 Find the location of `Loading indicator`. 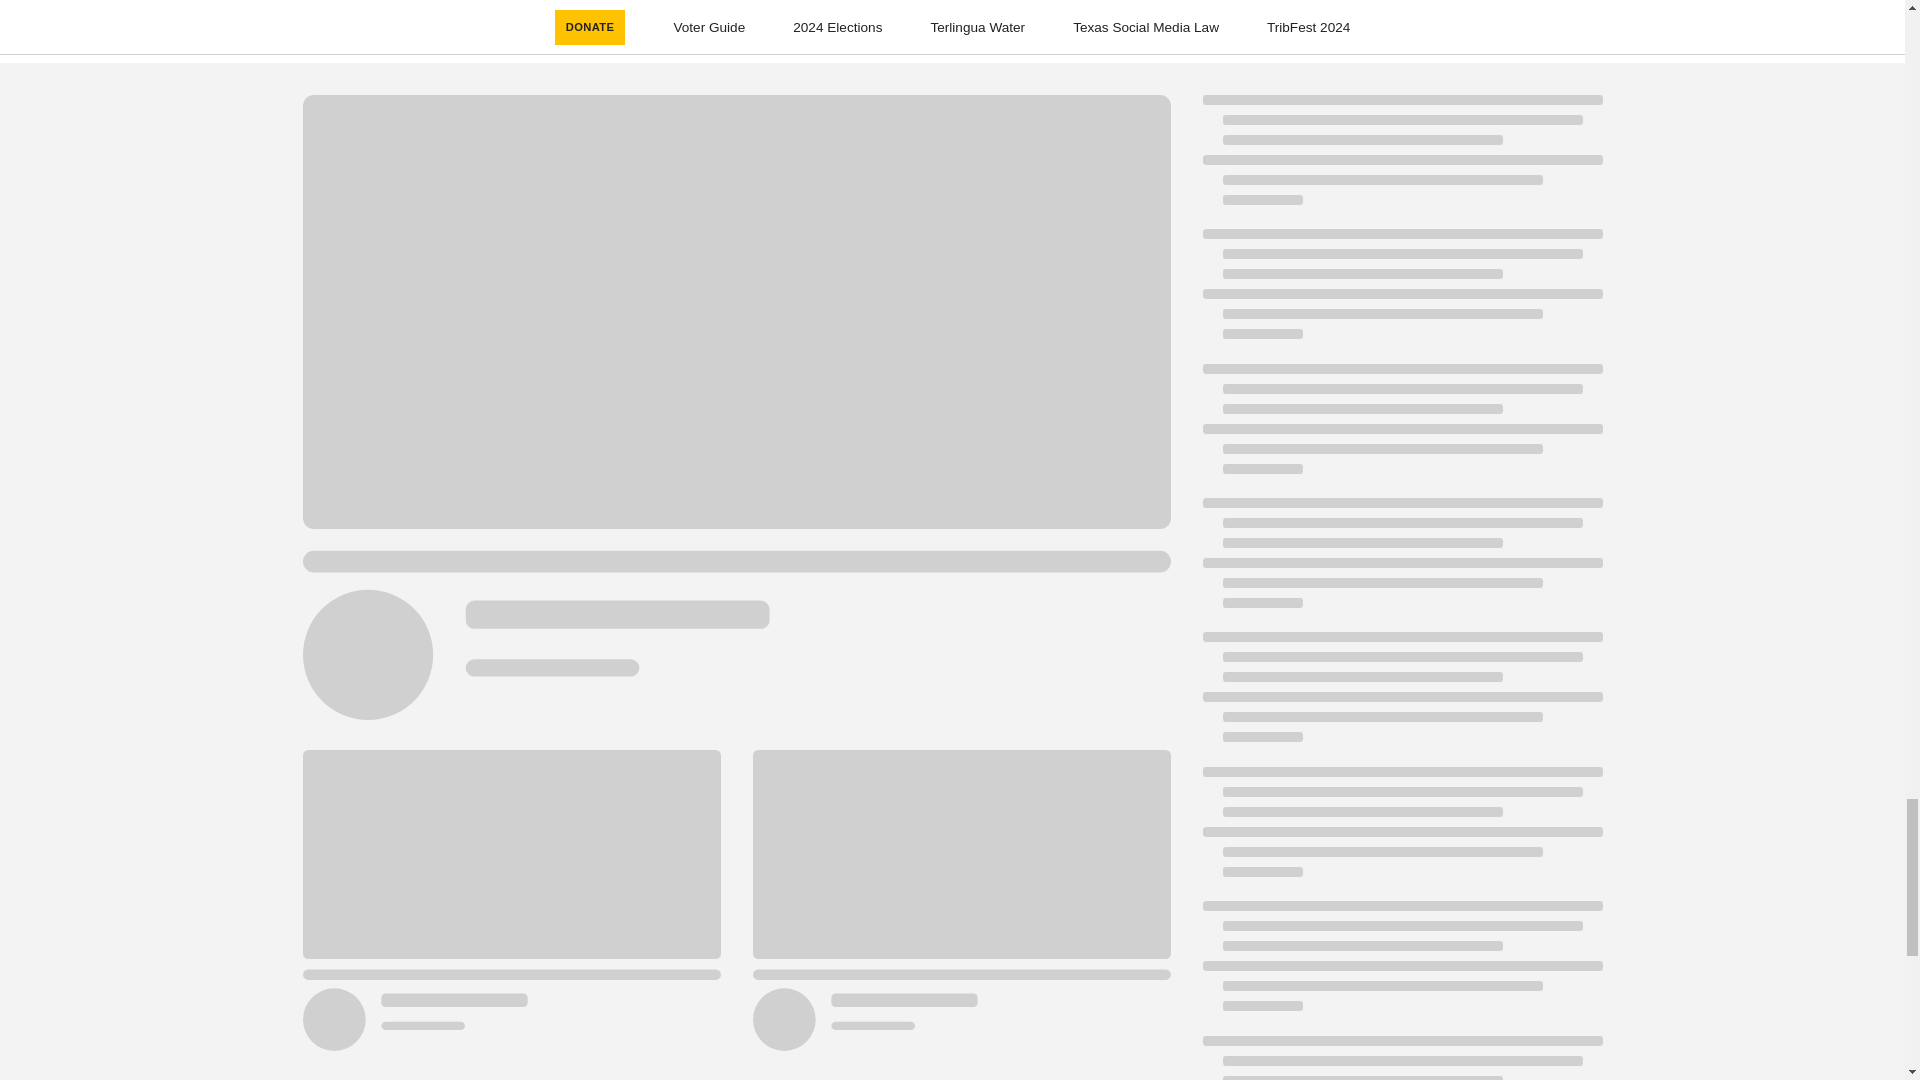

Loading indicator is located at coordinates (1401, 562).